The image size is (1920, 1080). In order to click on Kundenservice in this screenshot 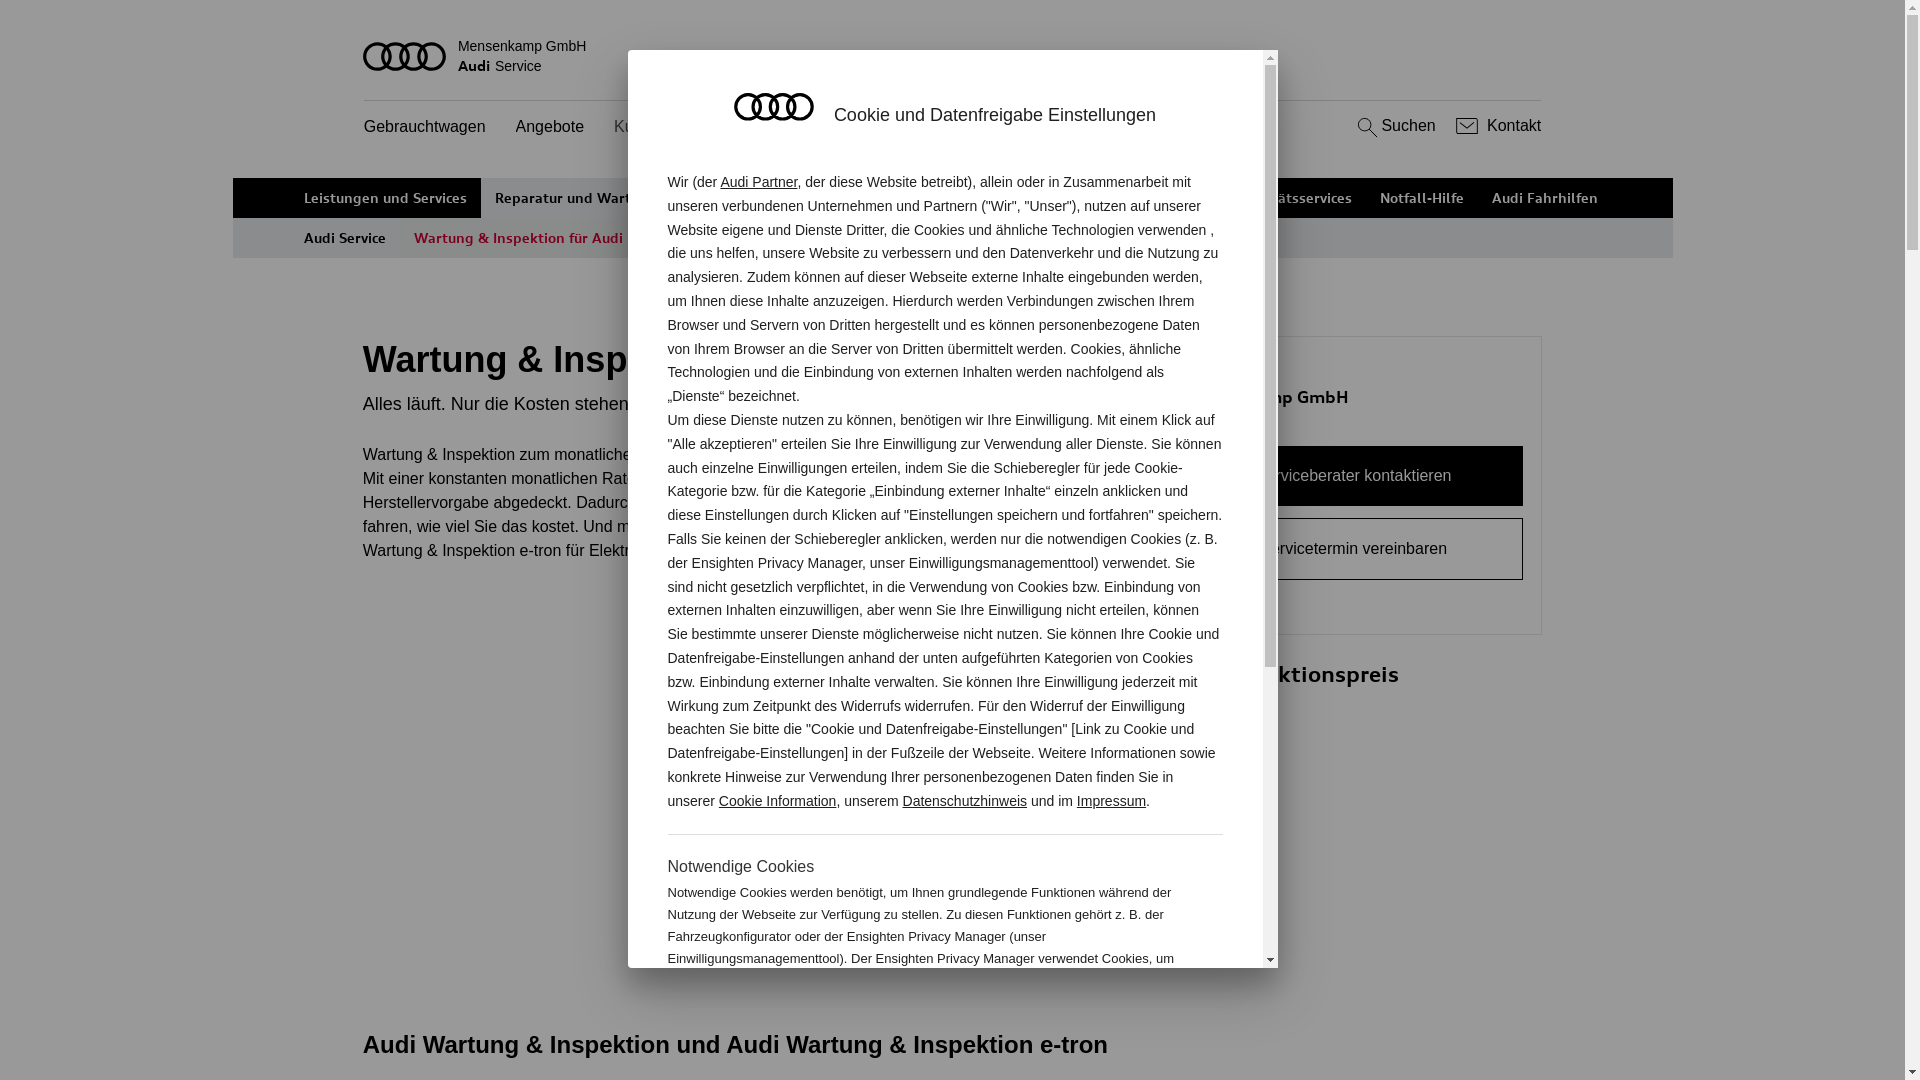, I will do `click(667, 128)`.